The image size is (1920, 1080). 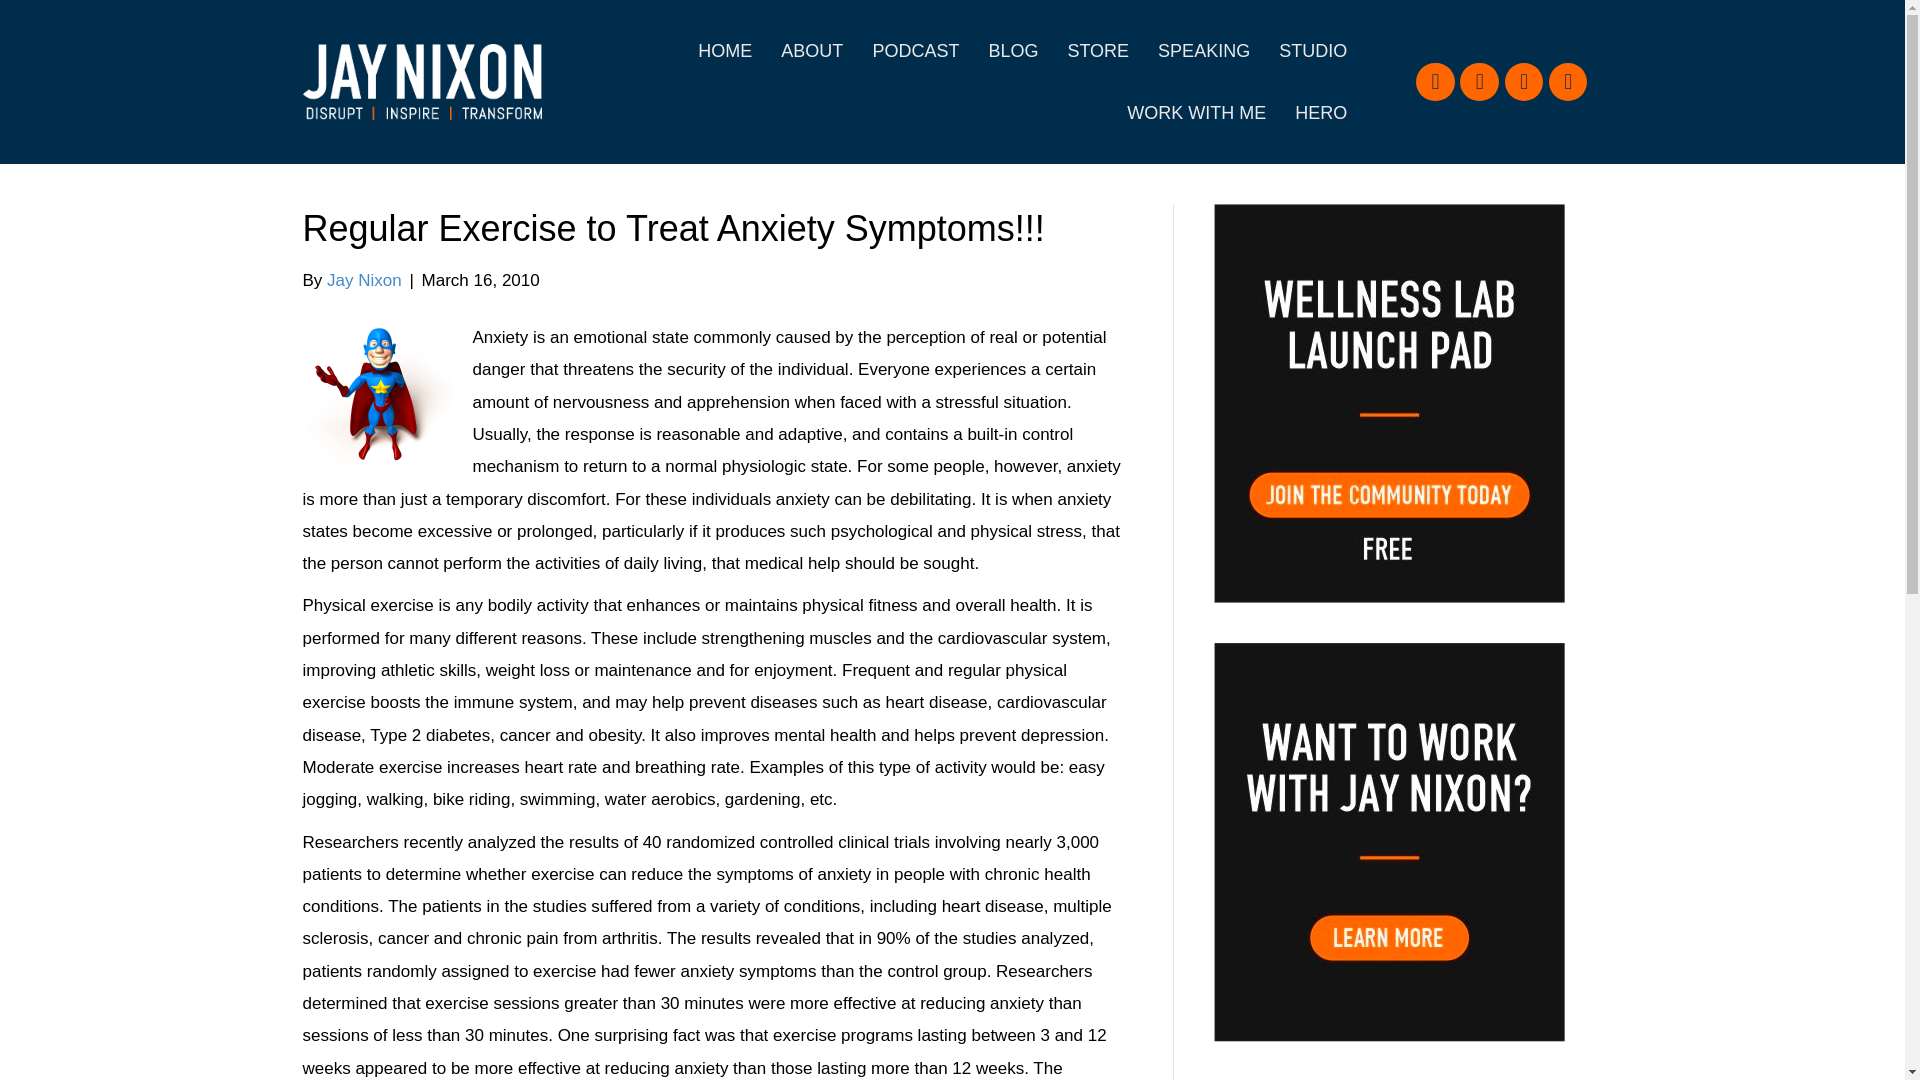 I want to click on SPEAKING, so click(x=1204, y=51).